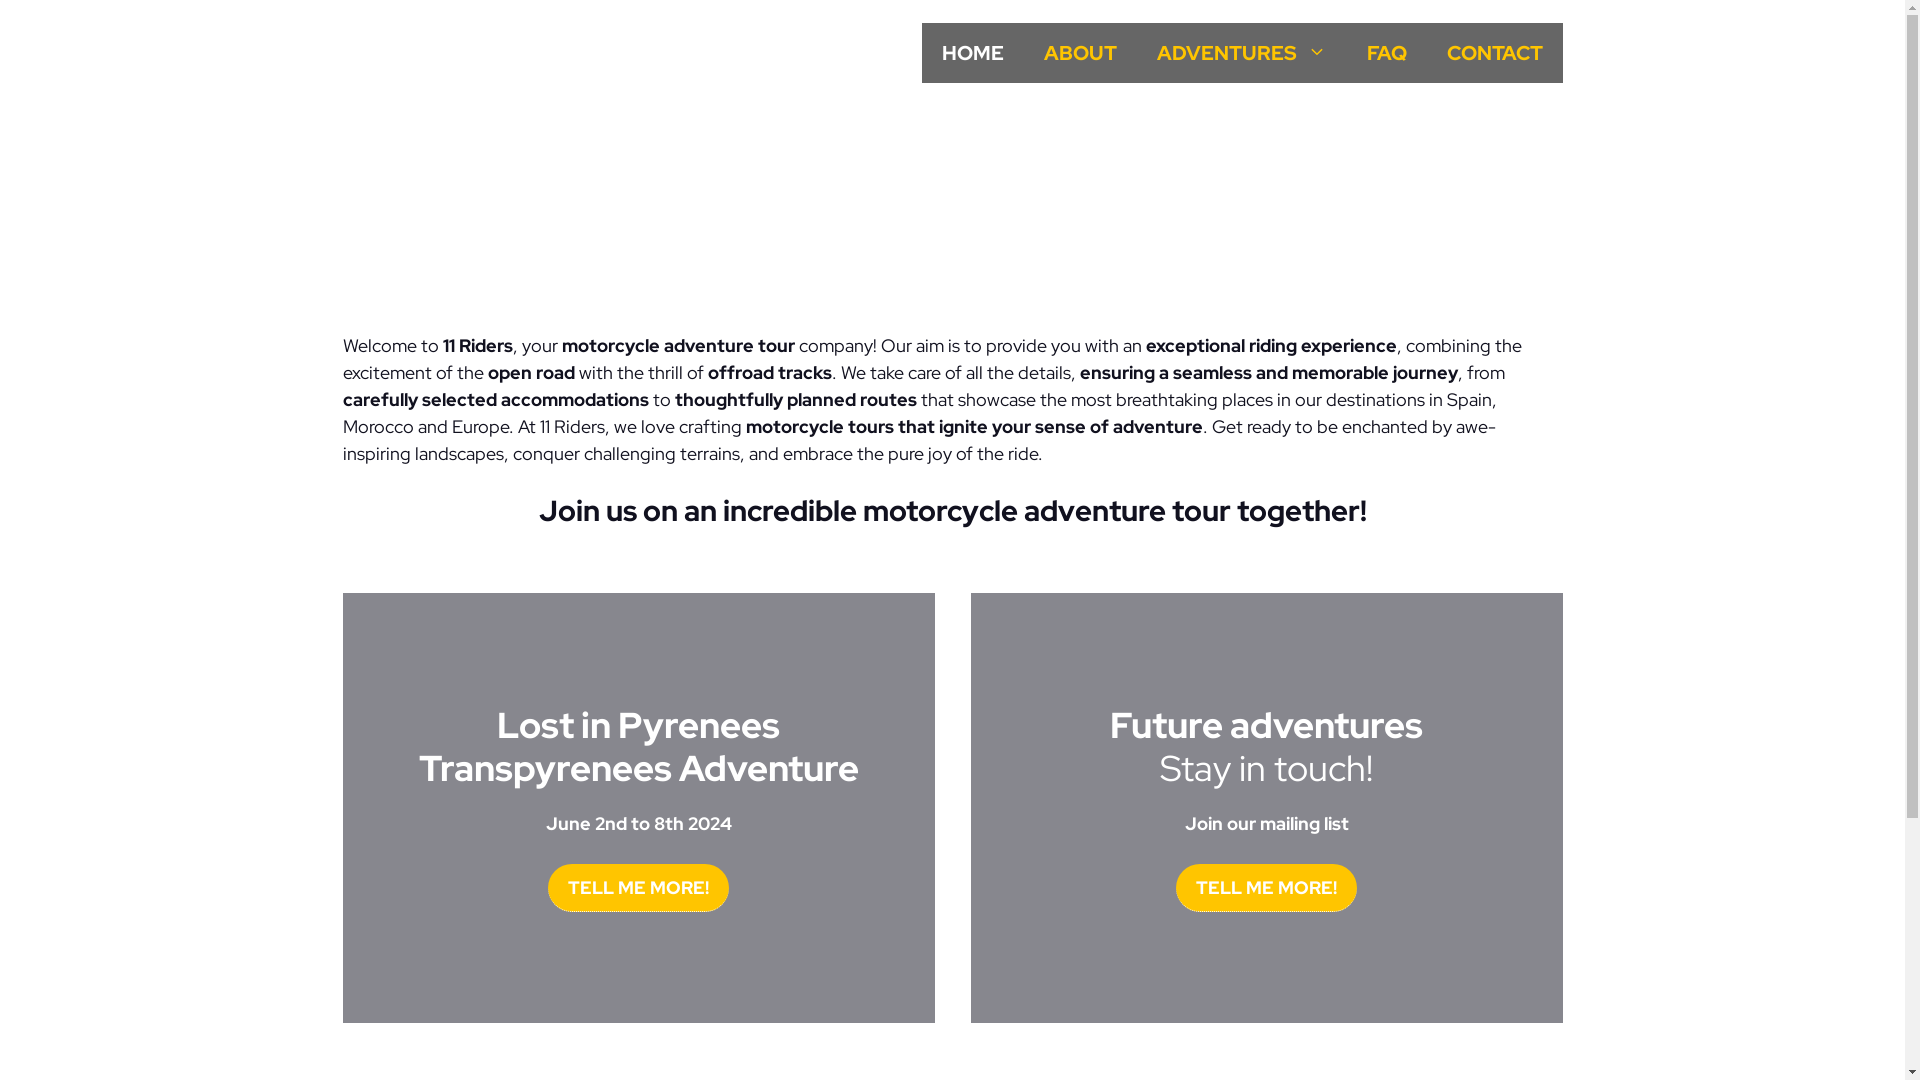  Describe the element at coordinates (638, 888) in the screenshot. I see `TELL ME MORE!` at that location.